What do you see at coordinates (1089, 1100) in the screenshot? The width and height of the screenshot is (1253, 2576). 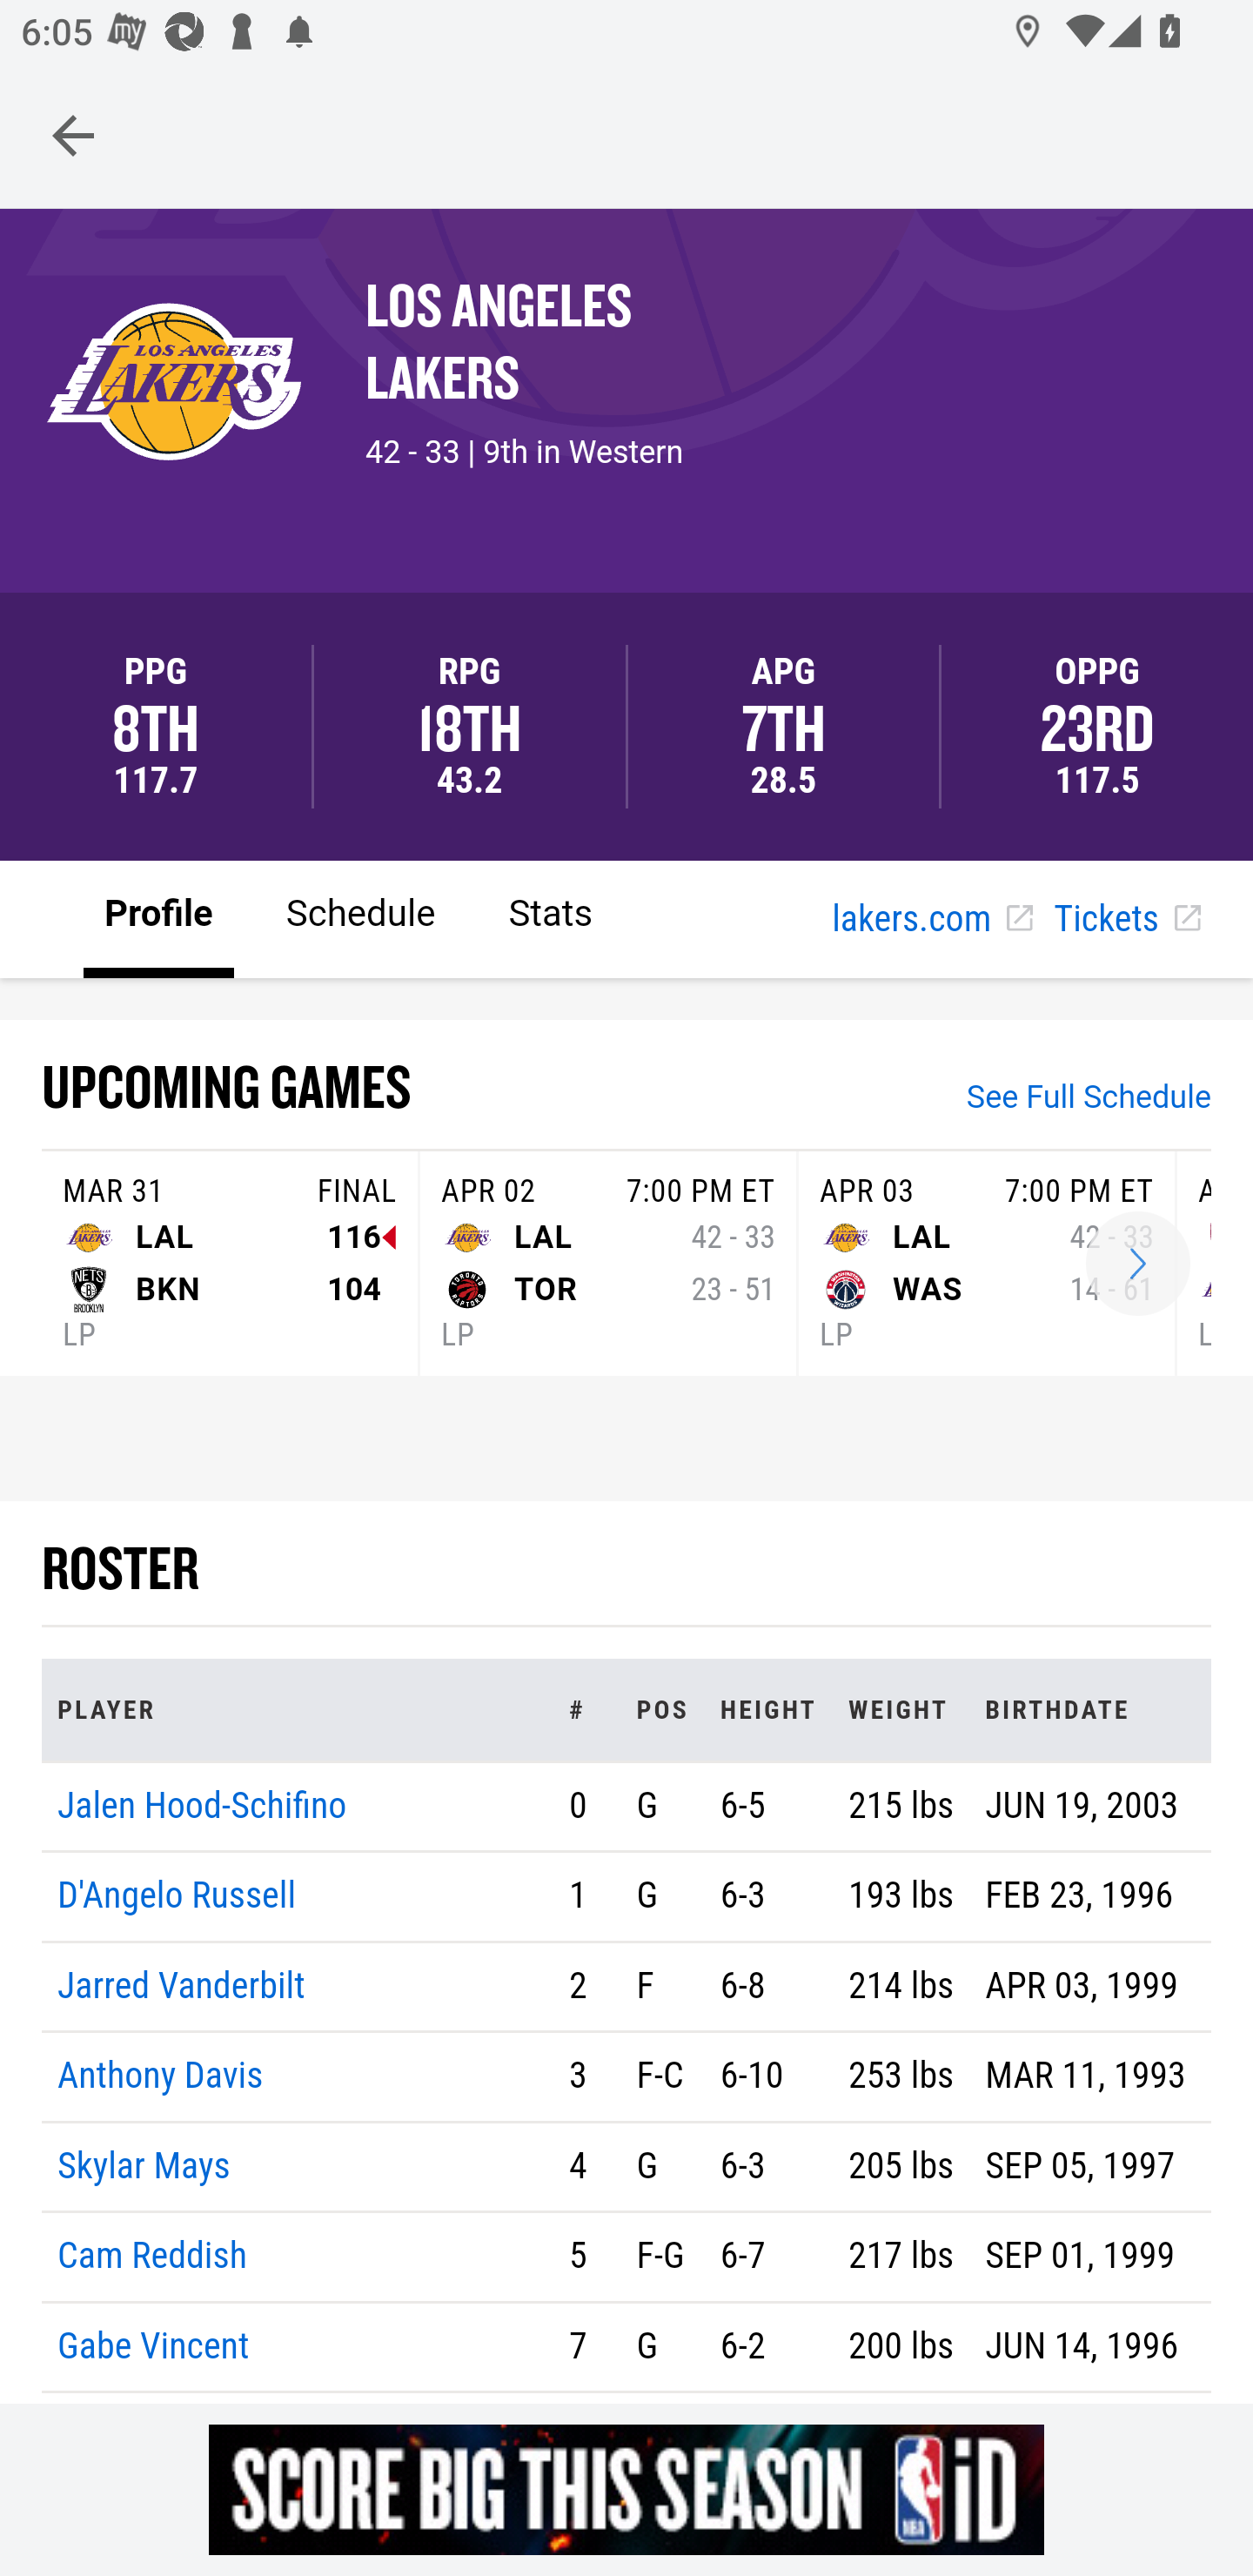 I see `See Full Schedule` at bounding box center [1089, 1100].